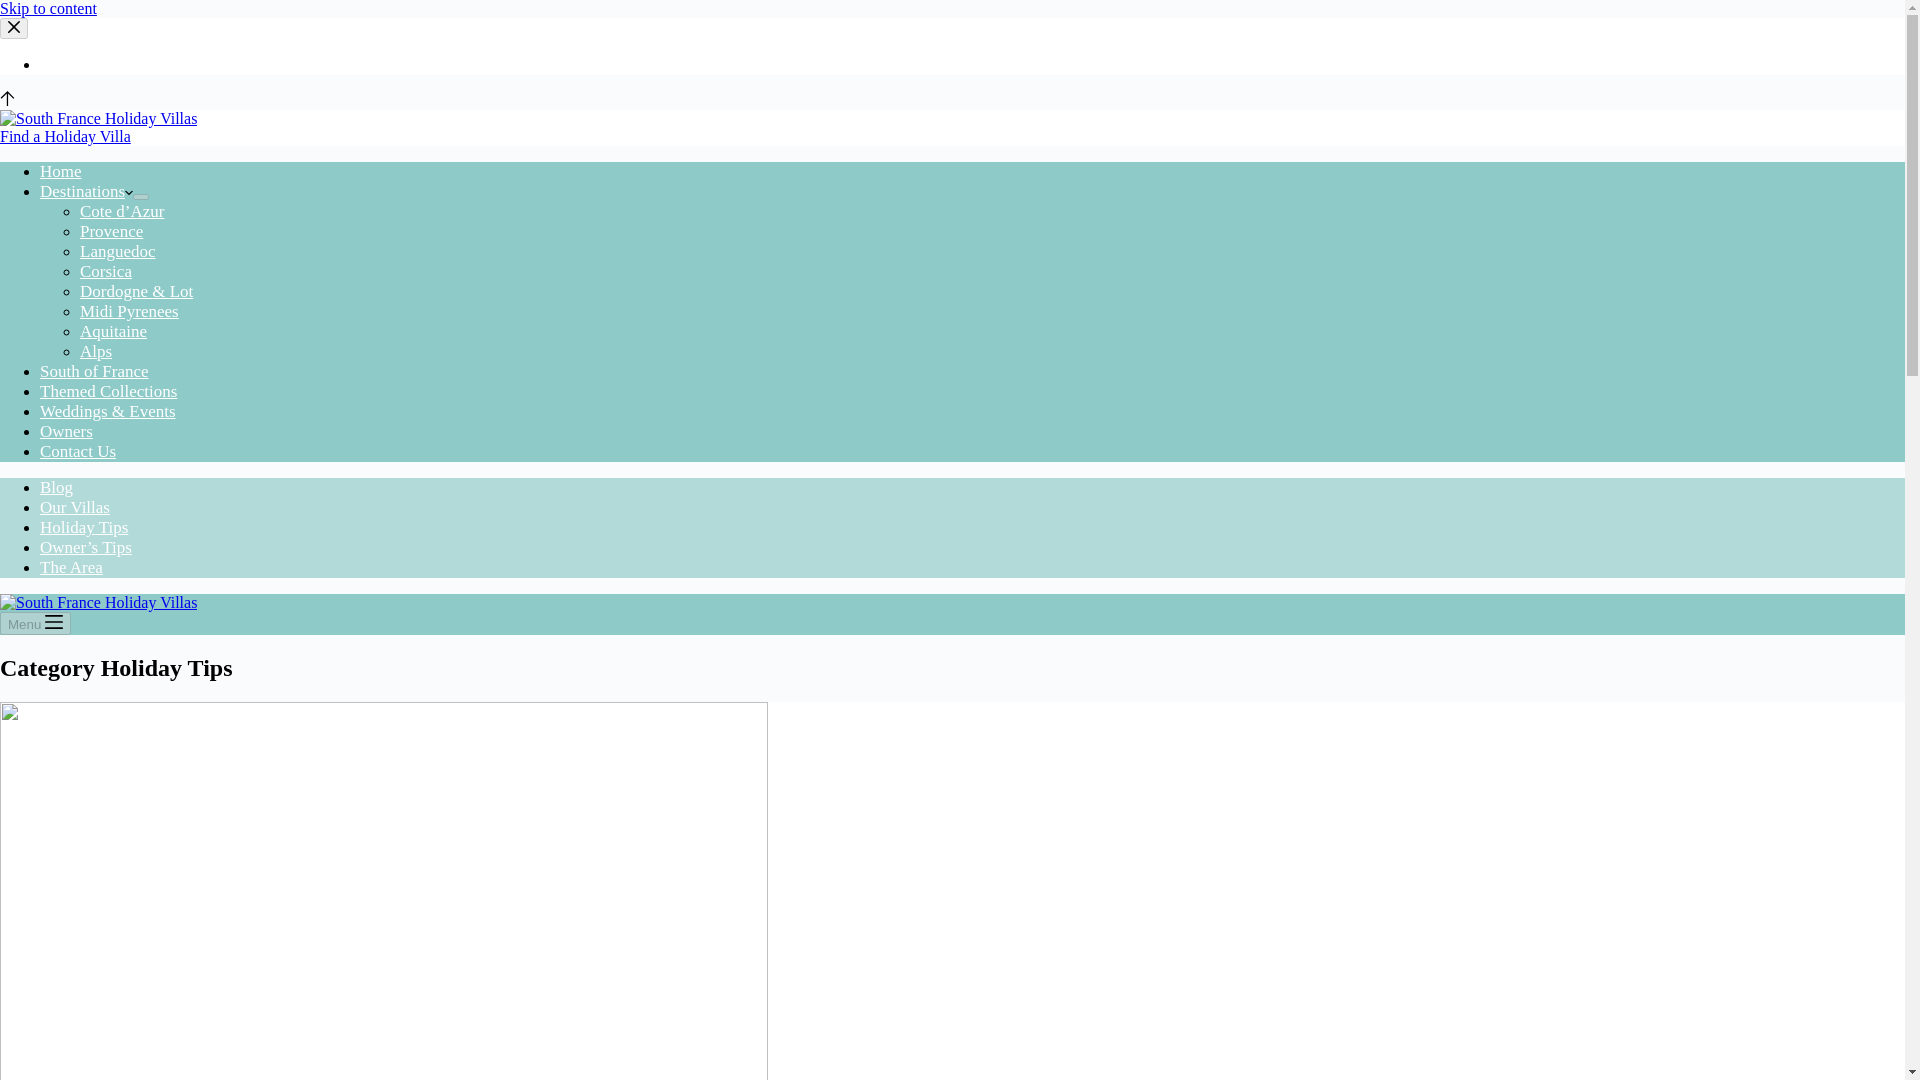  What do you see at coordinates (111, 231) in the screenshot?
I see `Provence` at bounding box center [111, 231].